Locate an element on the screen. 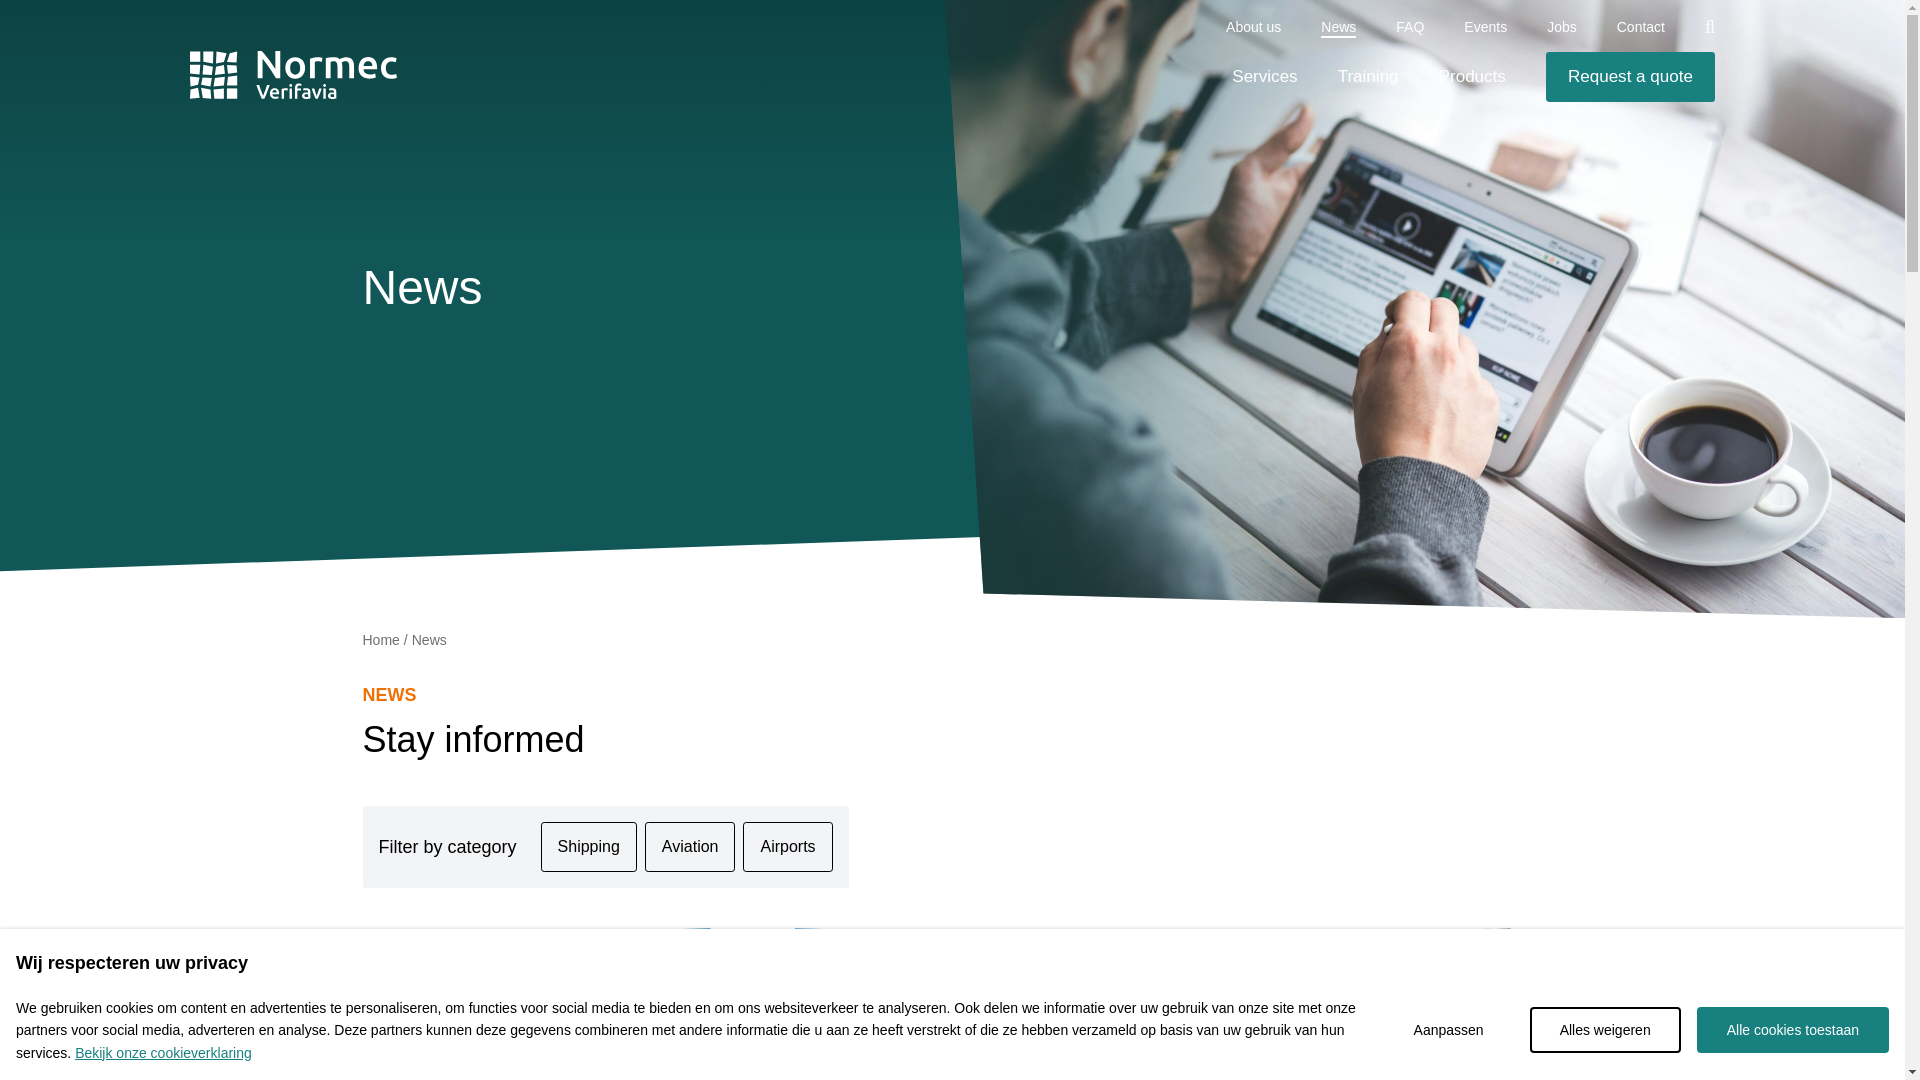 The image size is (1920, 1080). FAQ is located at coordinates (1410, 26).